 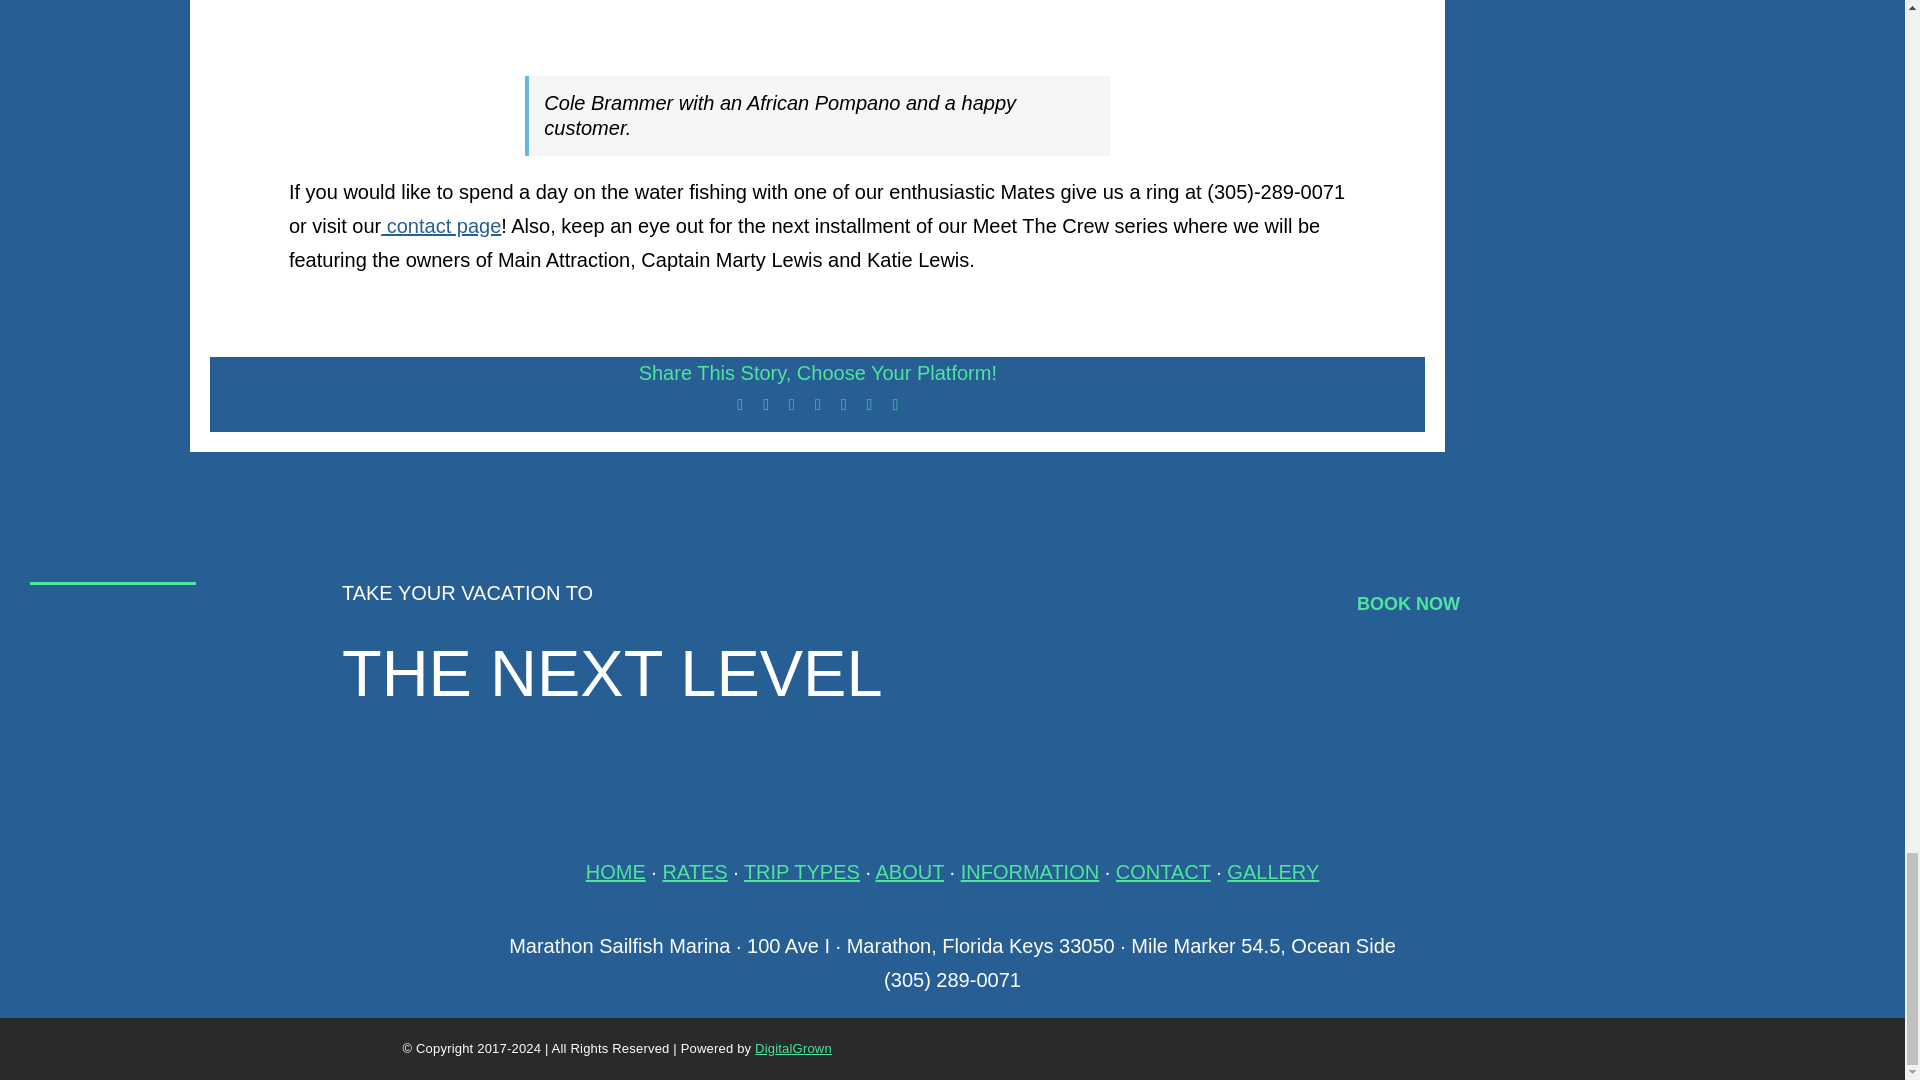 What do you see at coordinates (870, 404) in the screenshot?
I see `Pinterest` at bounding box center [870, 404].